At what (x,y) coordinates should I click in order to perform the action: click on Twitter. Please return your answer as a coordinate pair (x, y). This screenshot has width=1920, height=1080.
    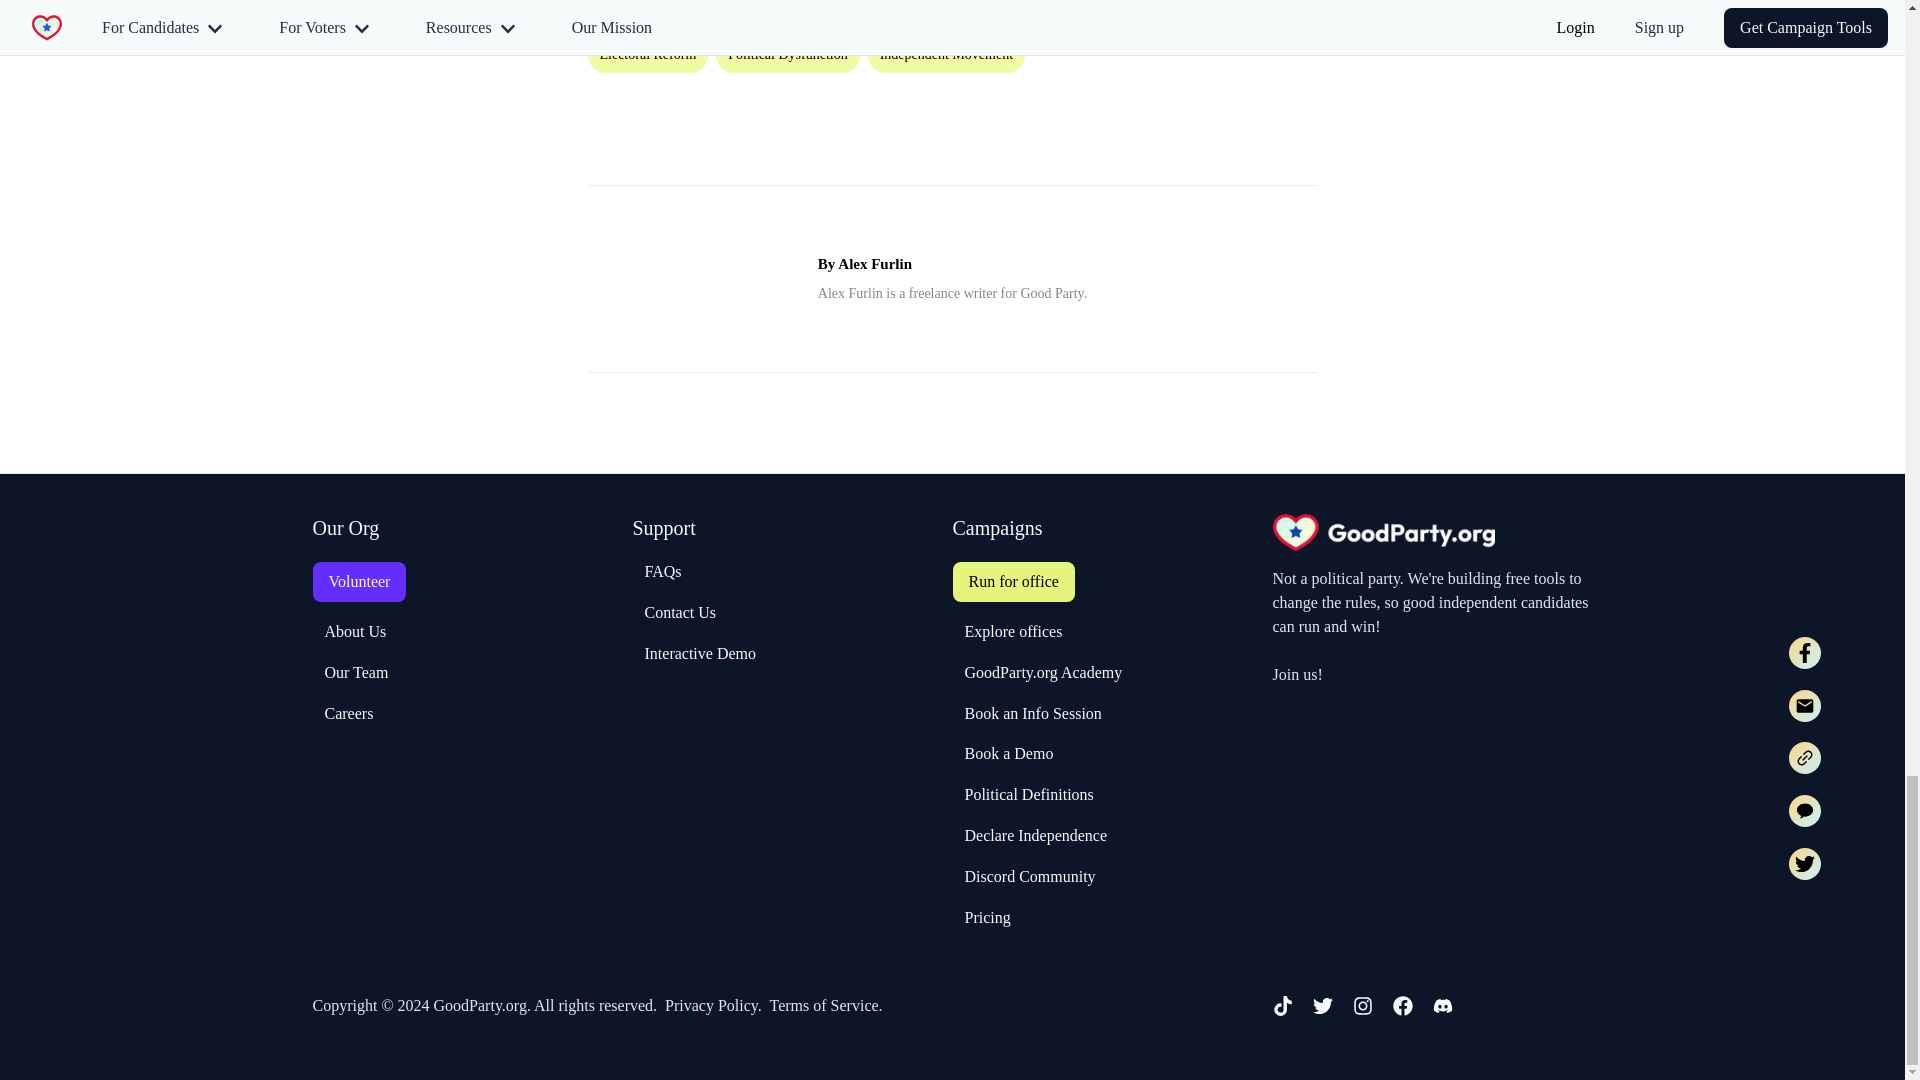
    Looking at the image, I should click on (1322, 1006).